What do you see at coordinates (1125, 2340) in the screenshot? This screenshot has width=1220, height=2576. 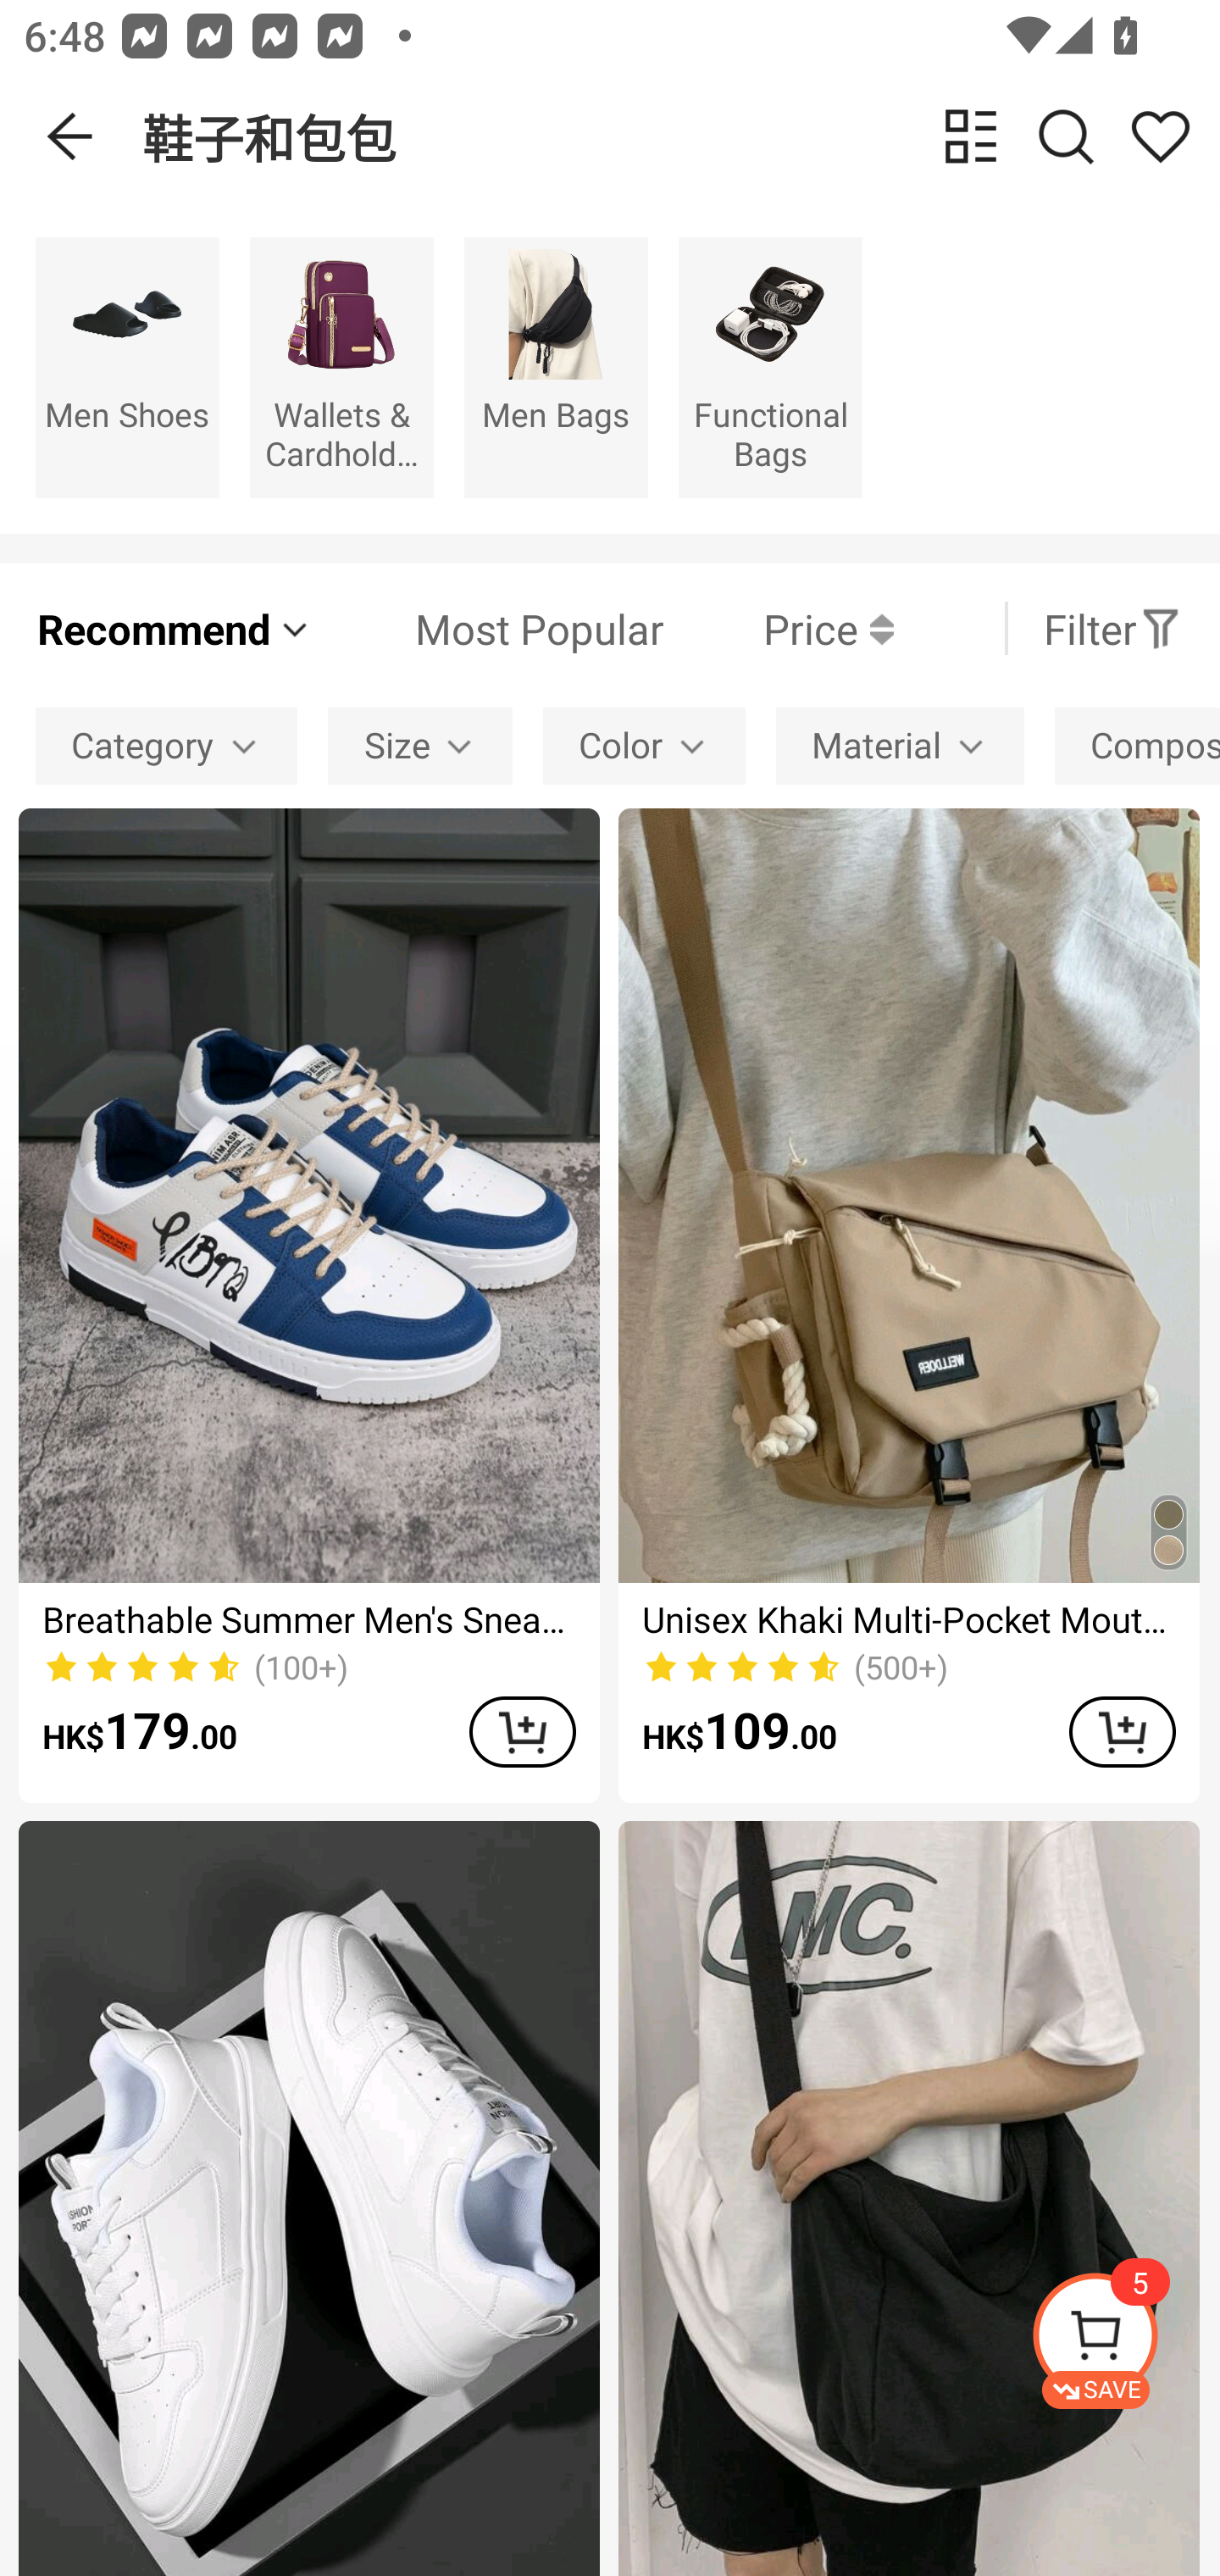 I see `SAVE` at bounding box center [1125, 2340].